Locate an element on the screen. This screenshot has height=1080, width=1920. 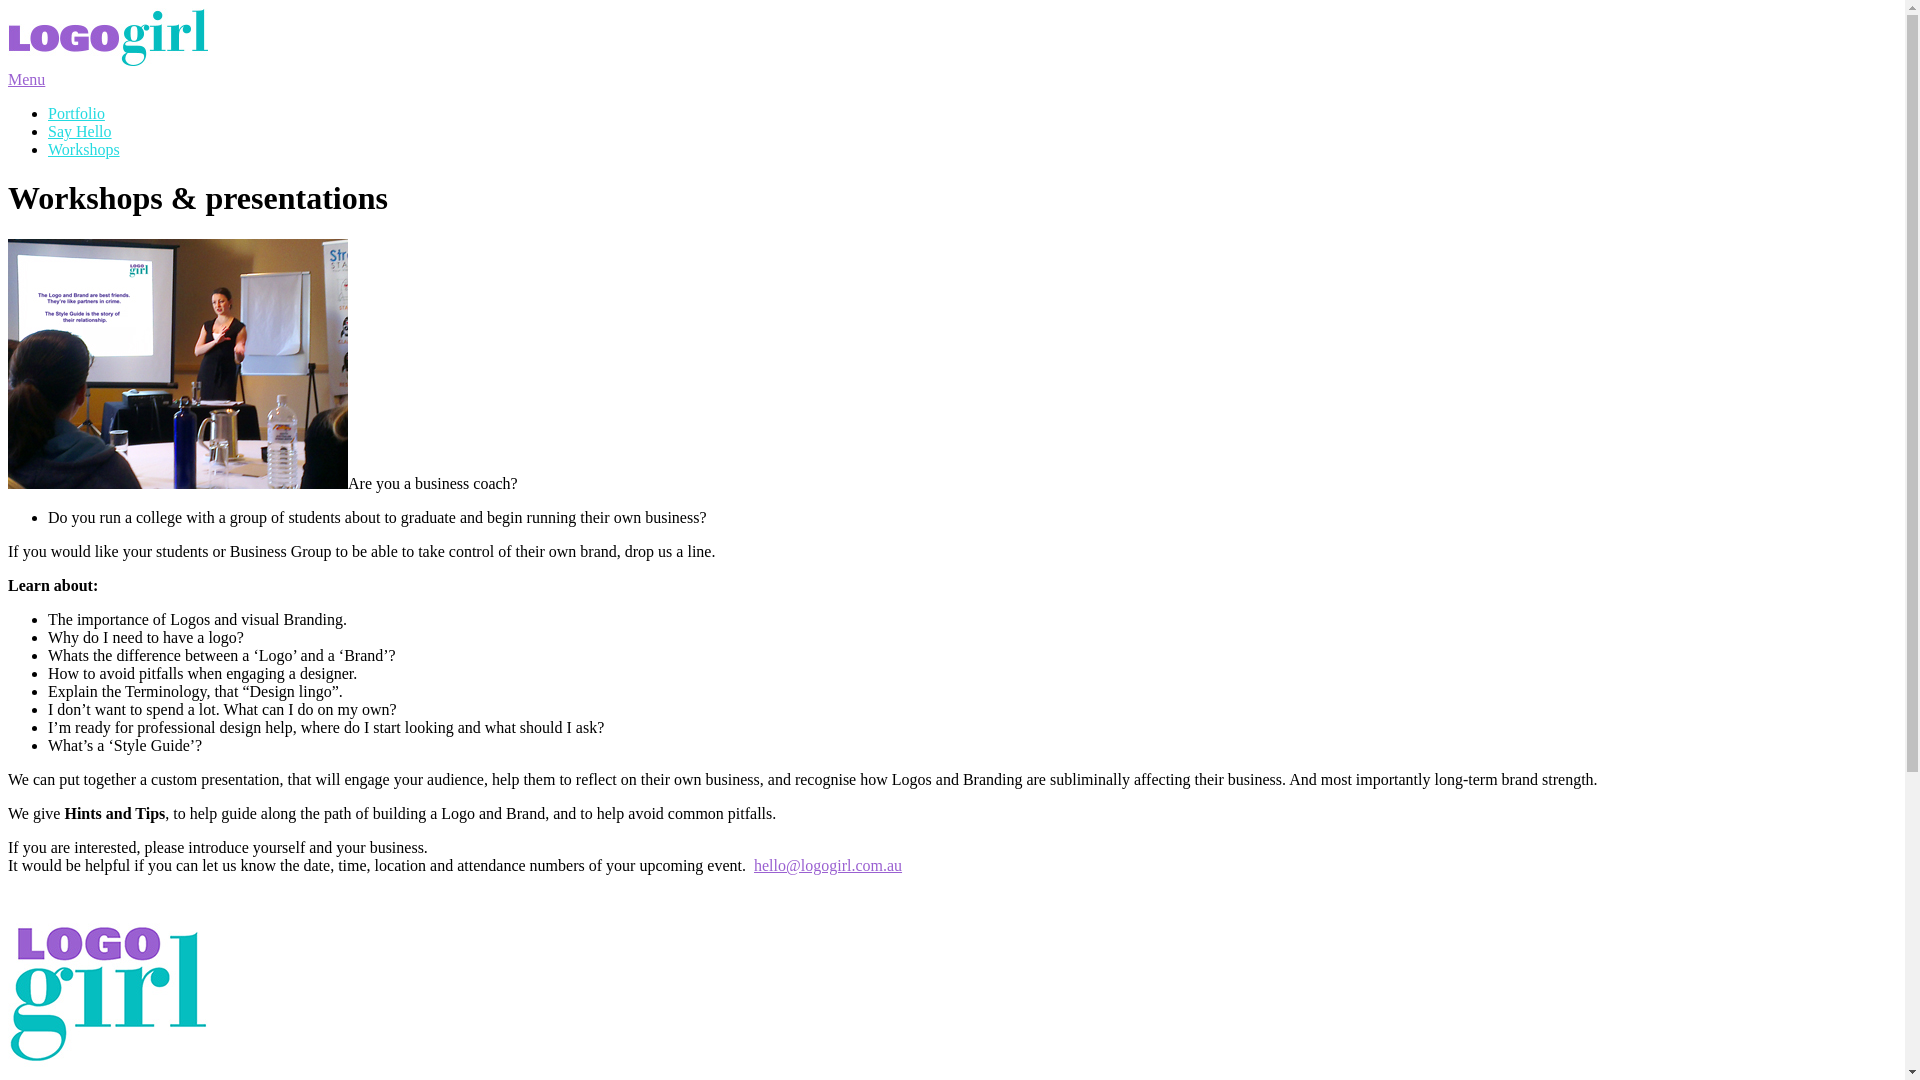
hello@logogirl.com.au is located at coordinates (828, 866).